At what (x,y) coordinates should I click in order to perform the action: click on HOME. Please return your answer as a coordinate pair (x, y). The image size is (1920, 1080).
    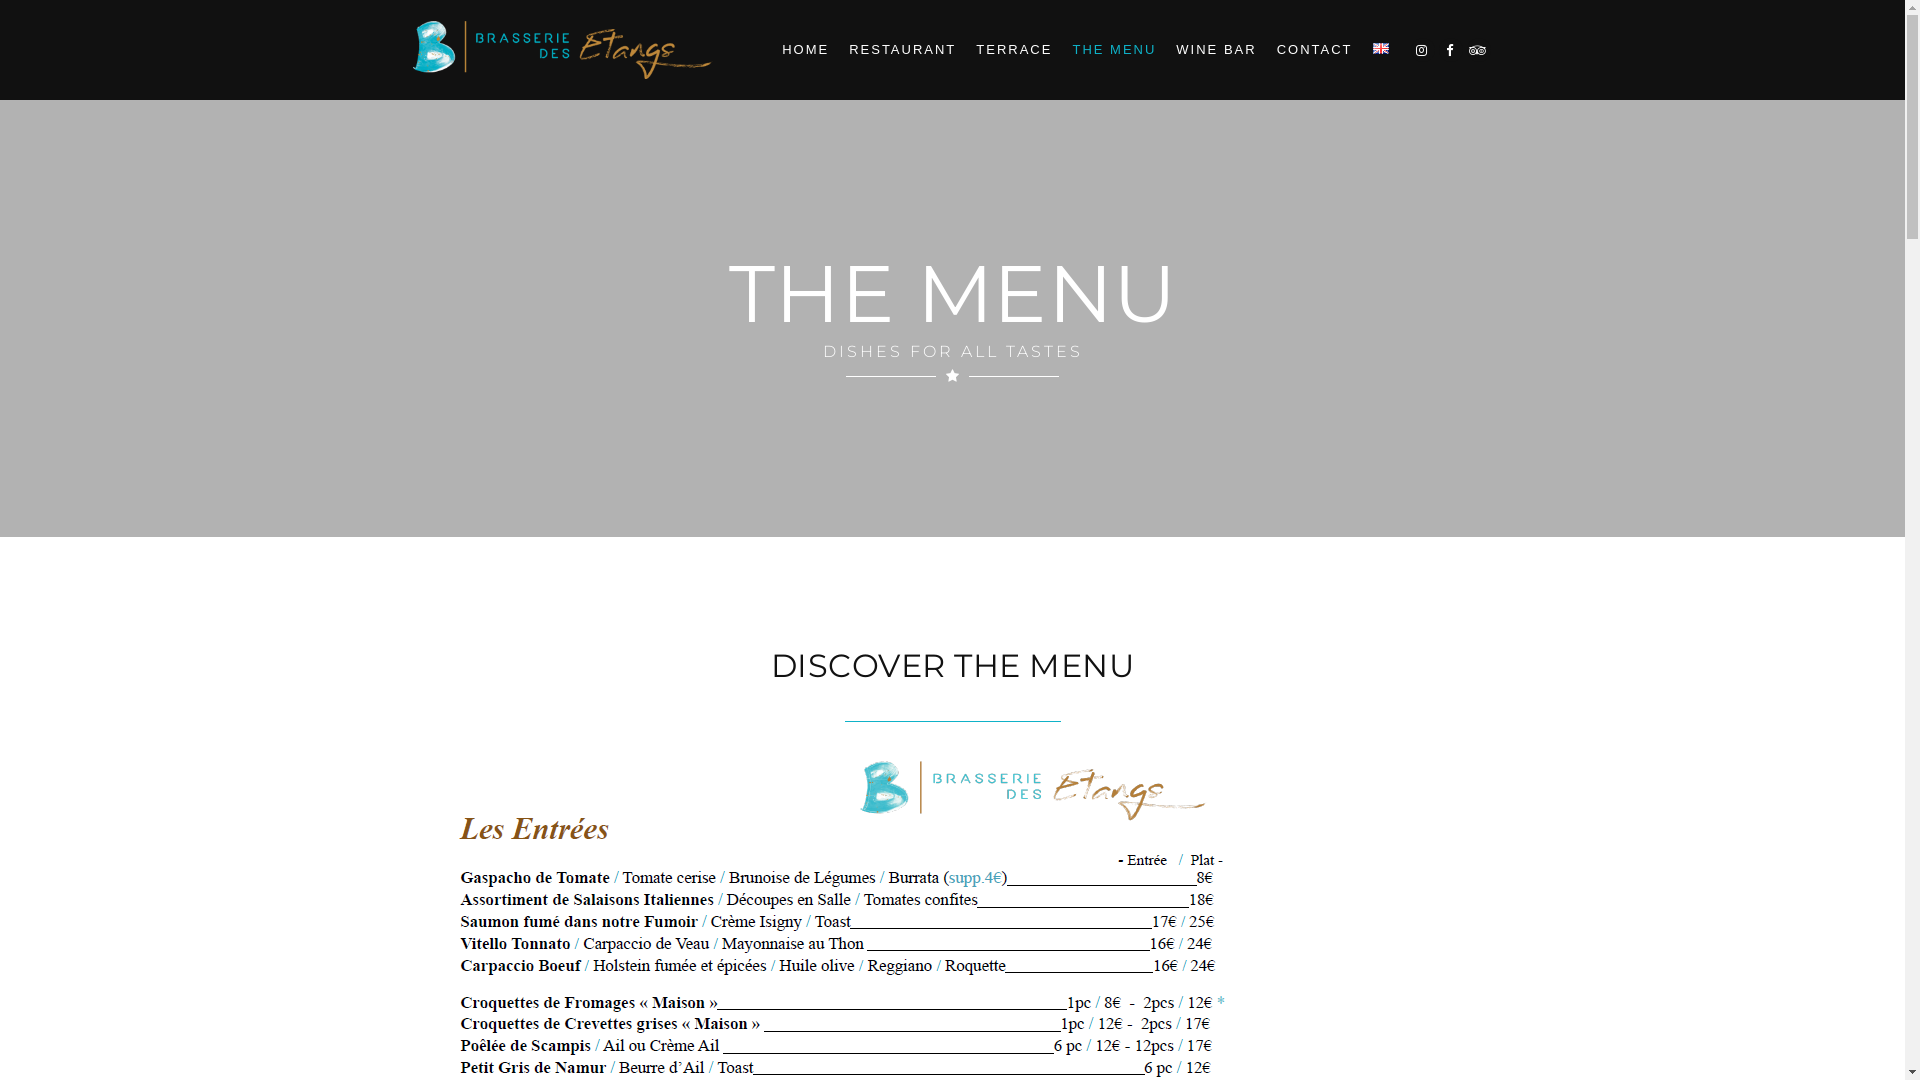
    Looking at the image, I should click on (806, 50).